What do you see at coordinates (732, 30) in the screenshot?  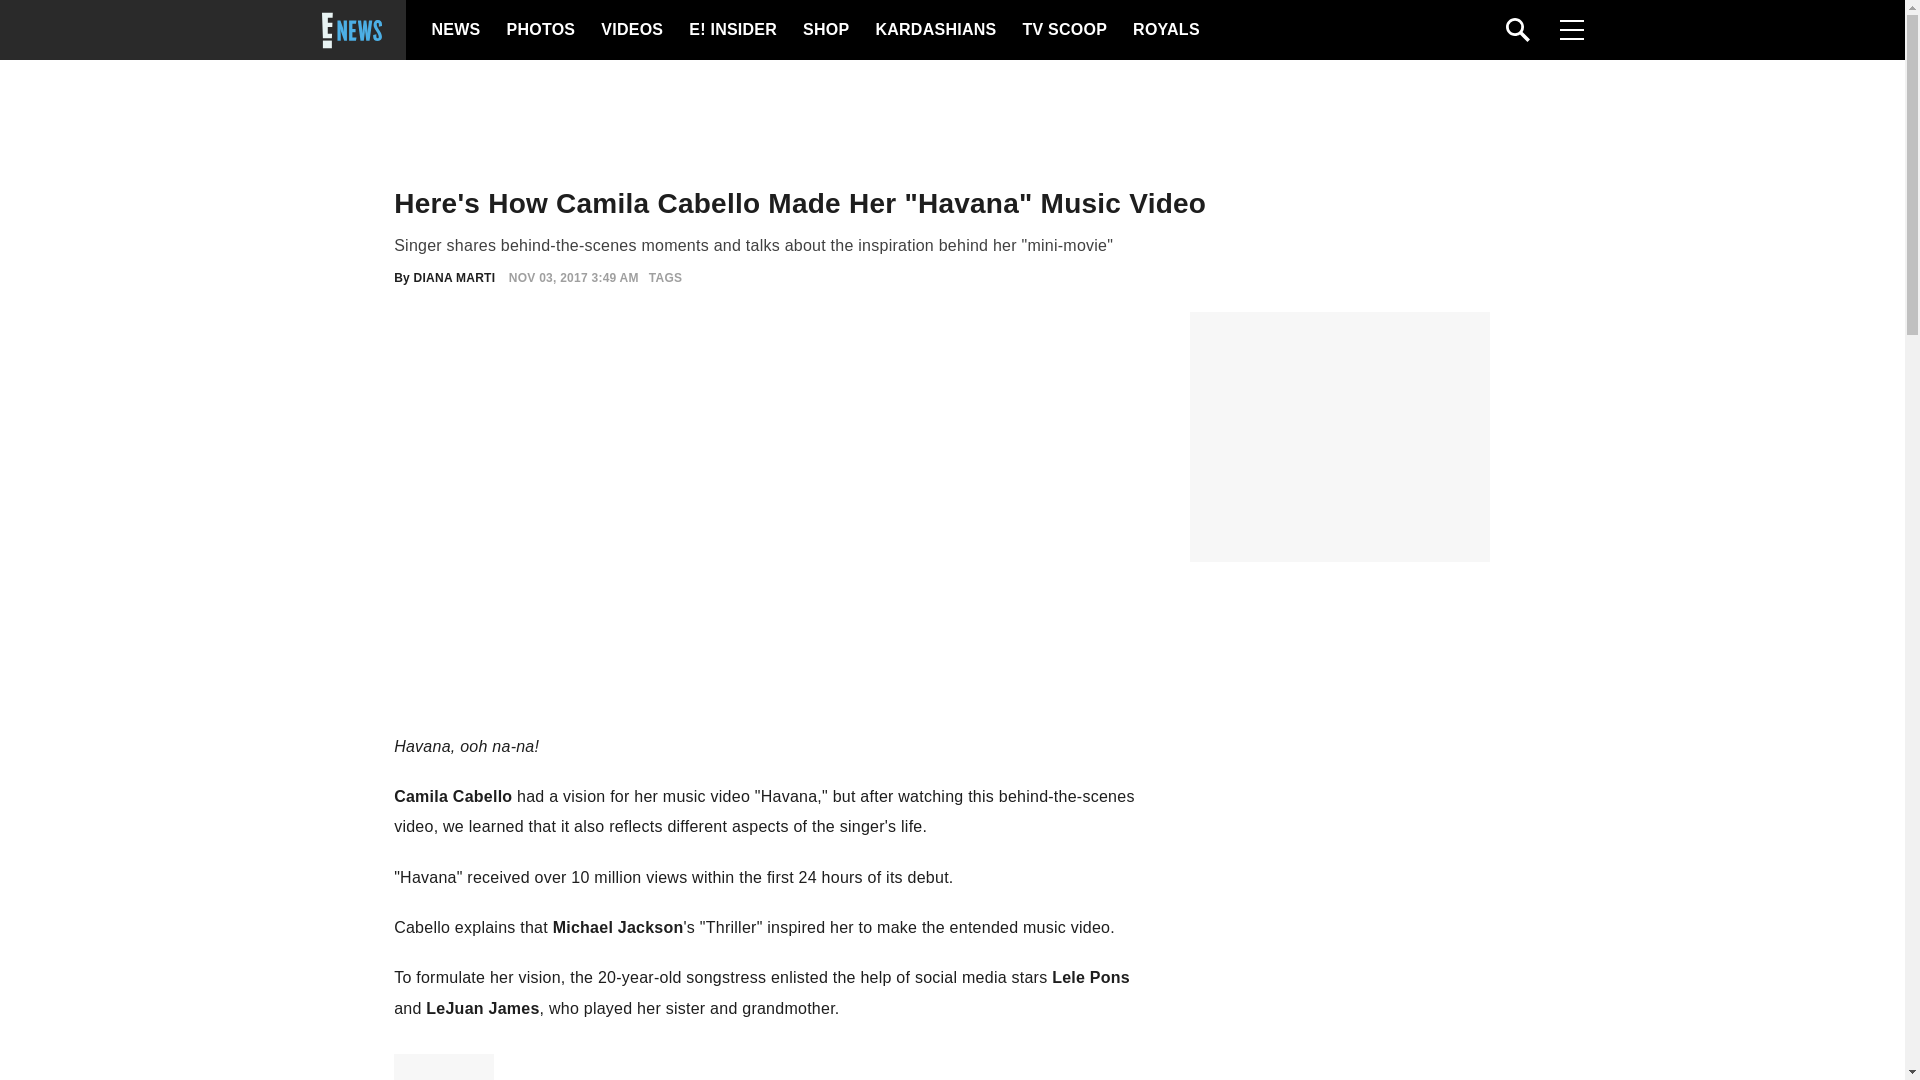 I see `E! INSIDER` at bounding box center [732, 30].